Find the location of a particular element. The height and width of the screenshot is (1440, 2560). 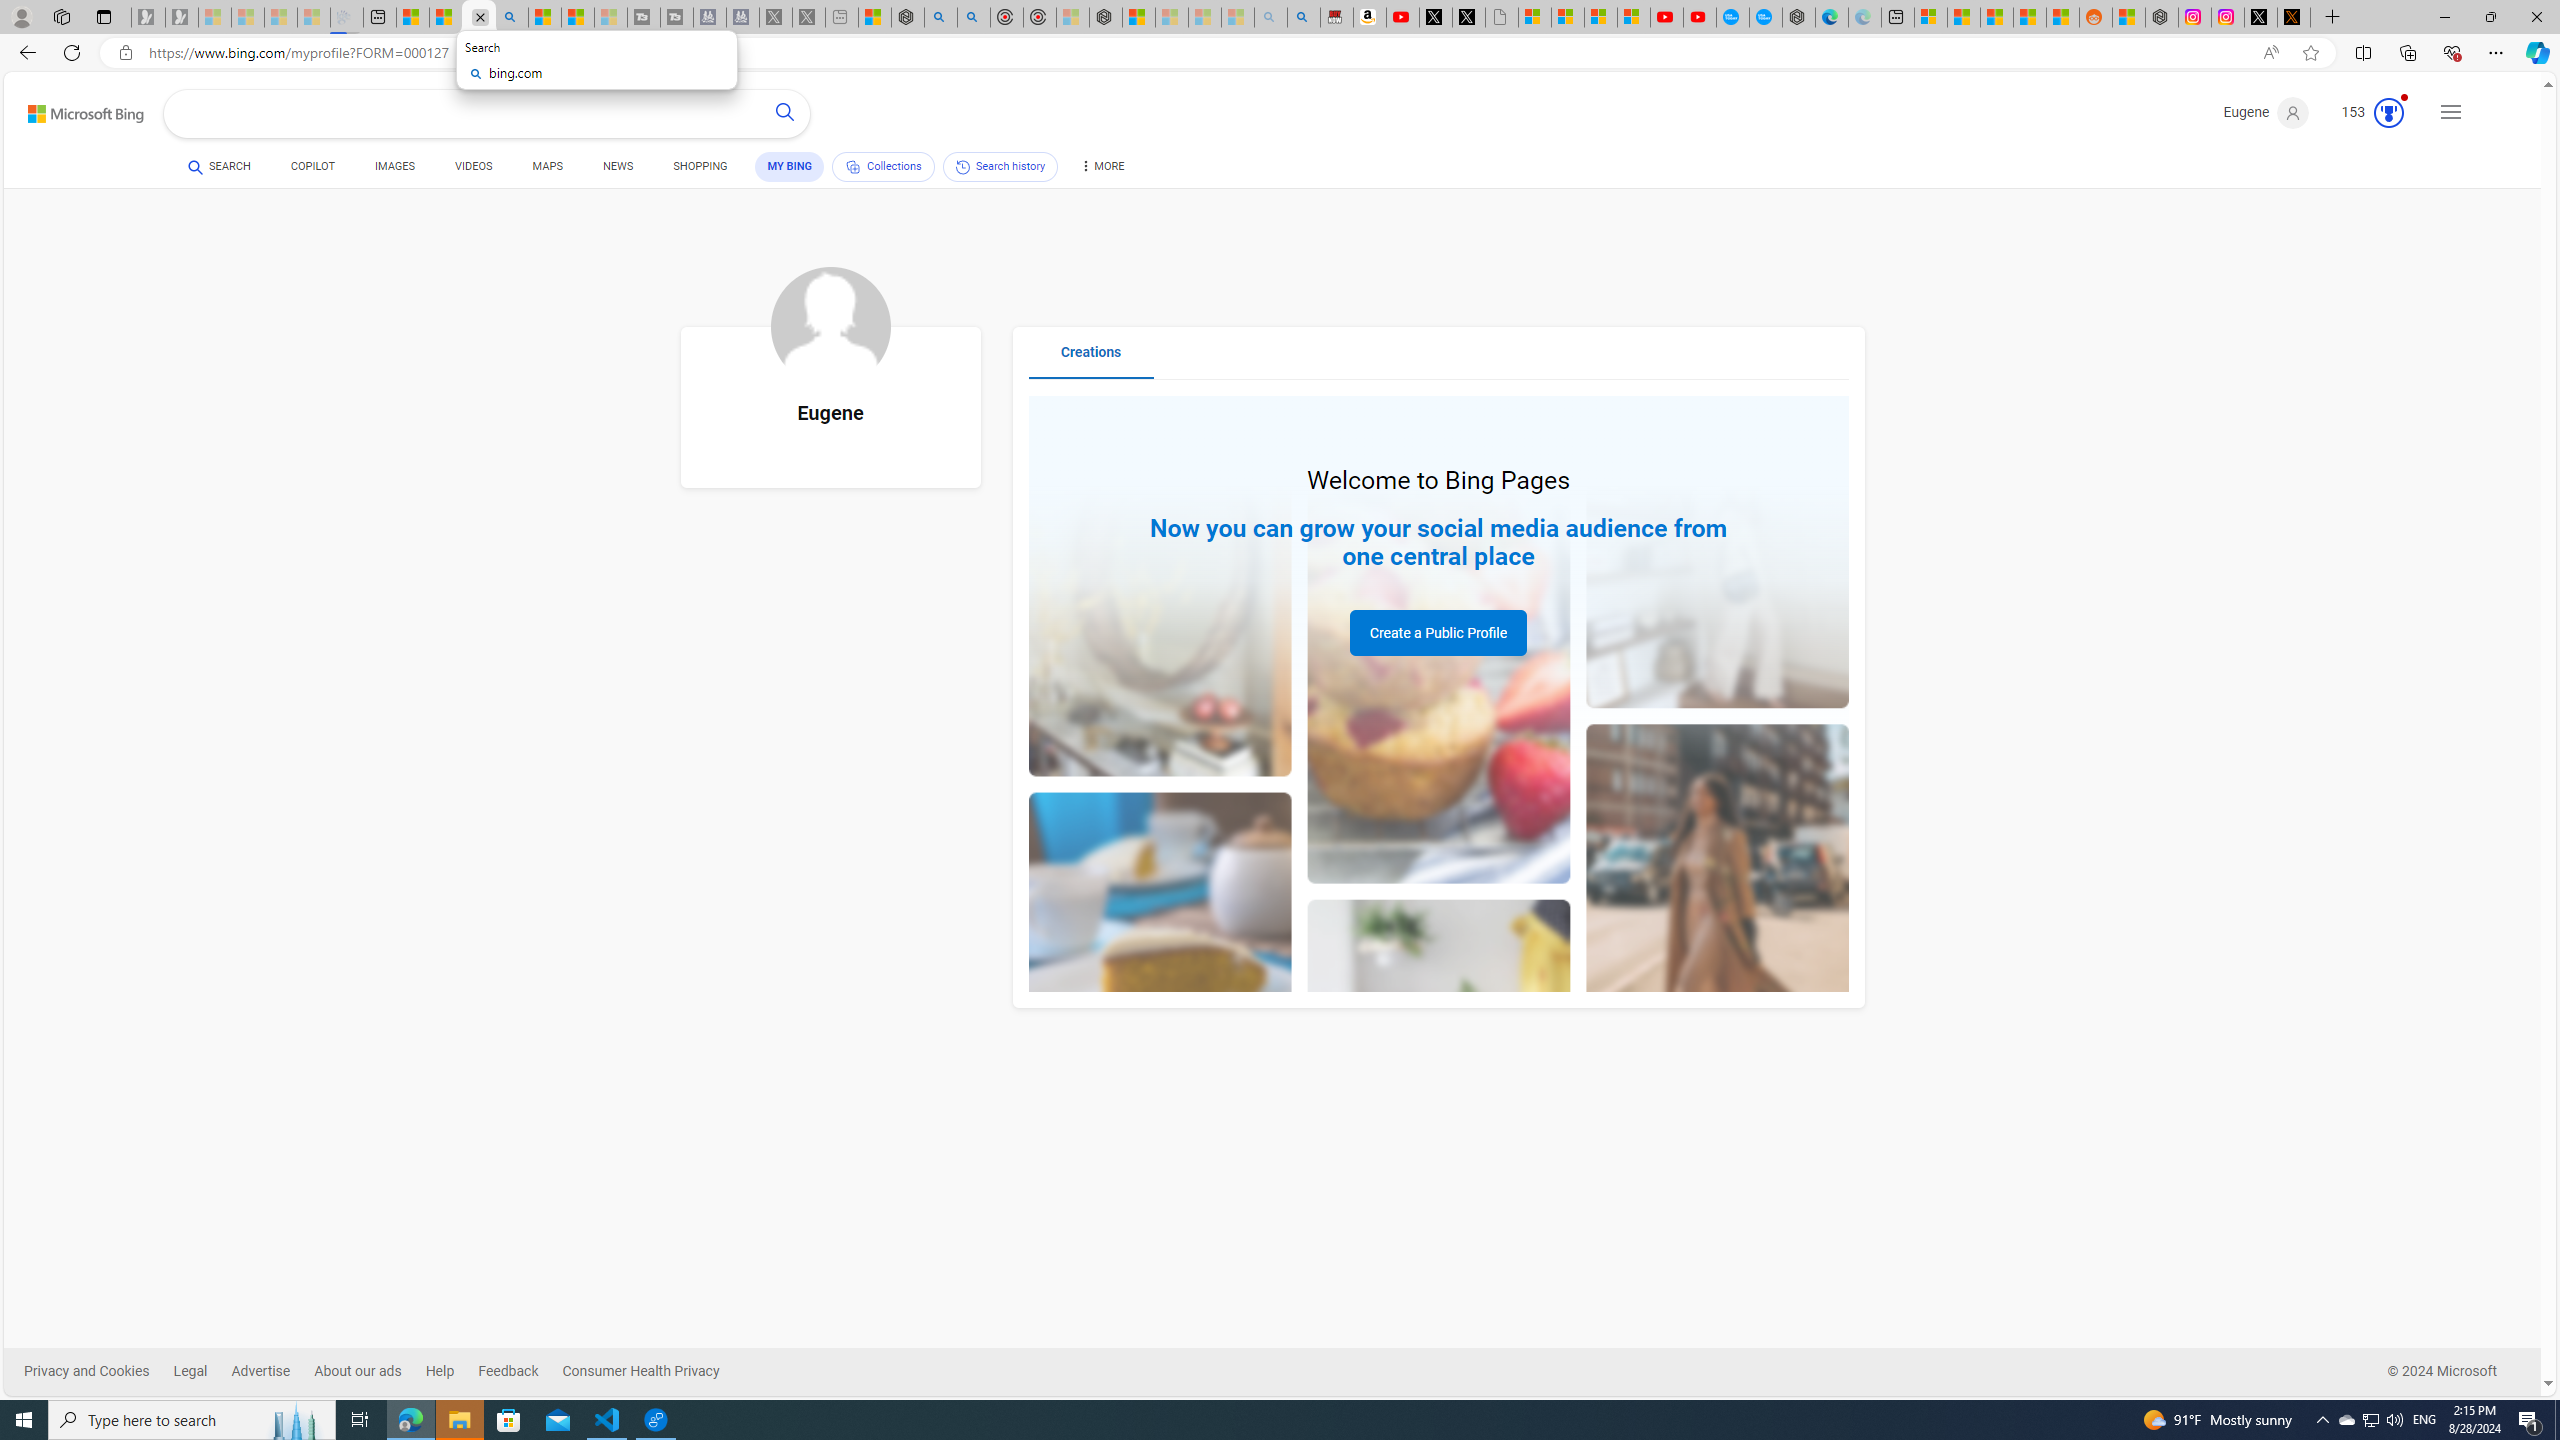

Newsletter Sign Up - Sleeping is located at coordinates (182, 17).